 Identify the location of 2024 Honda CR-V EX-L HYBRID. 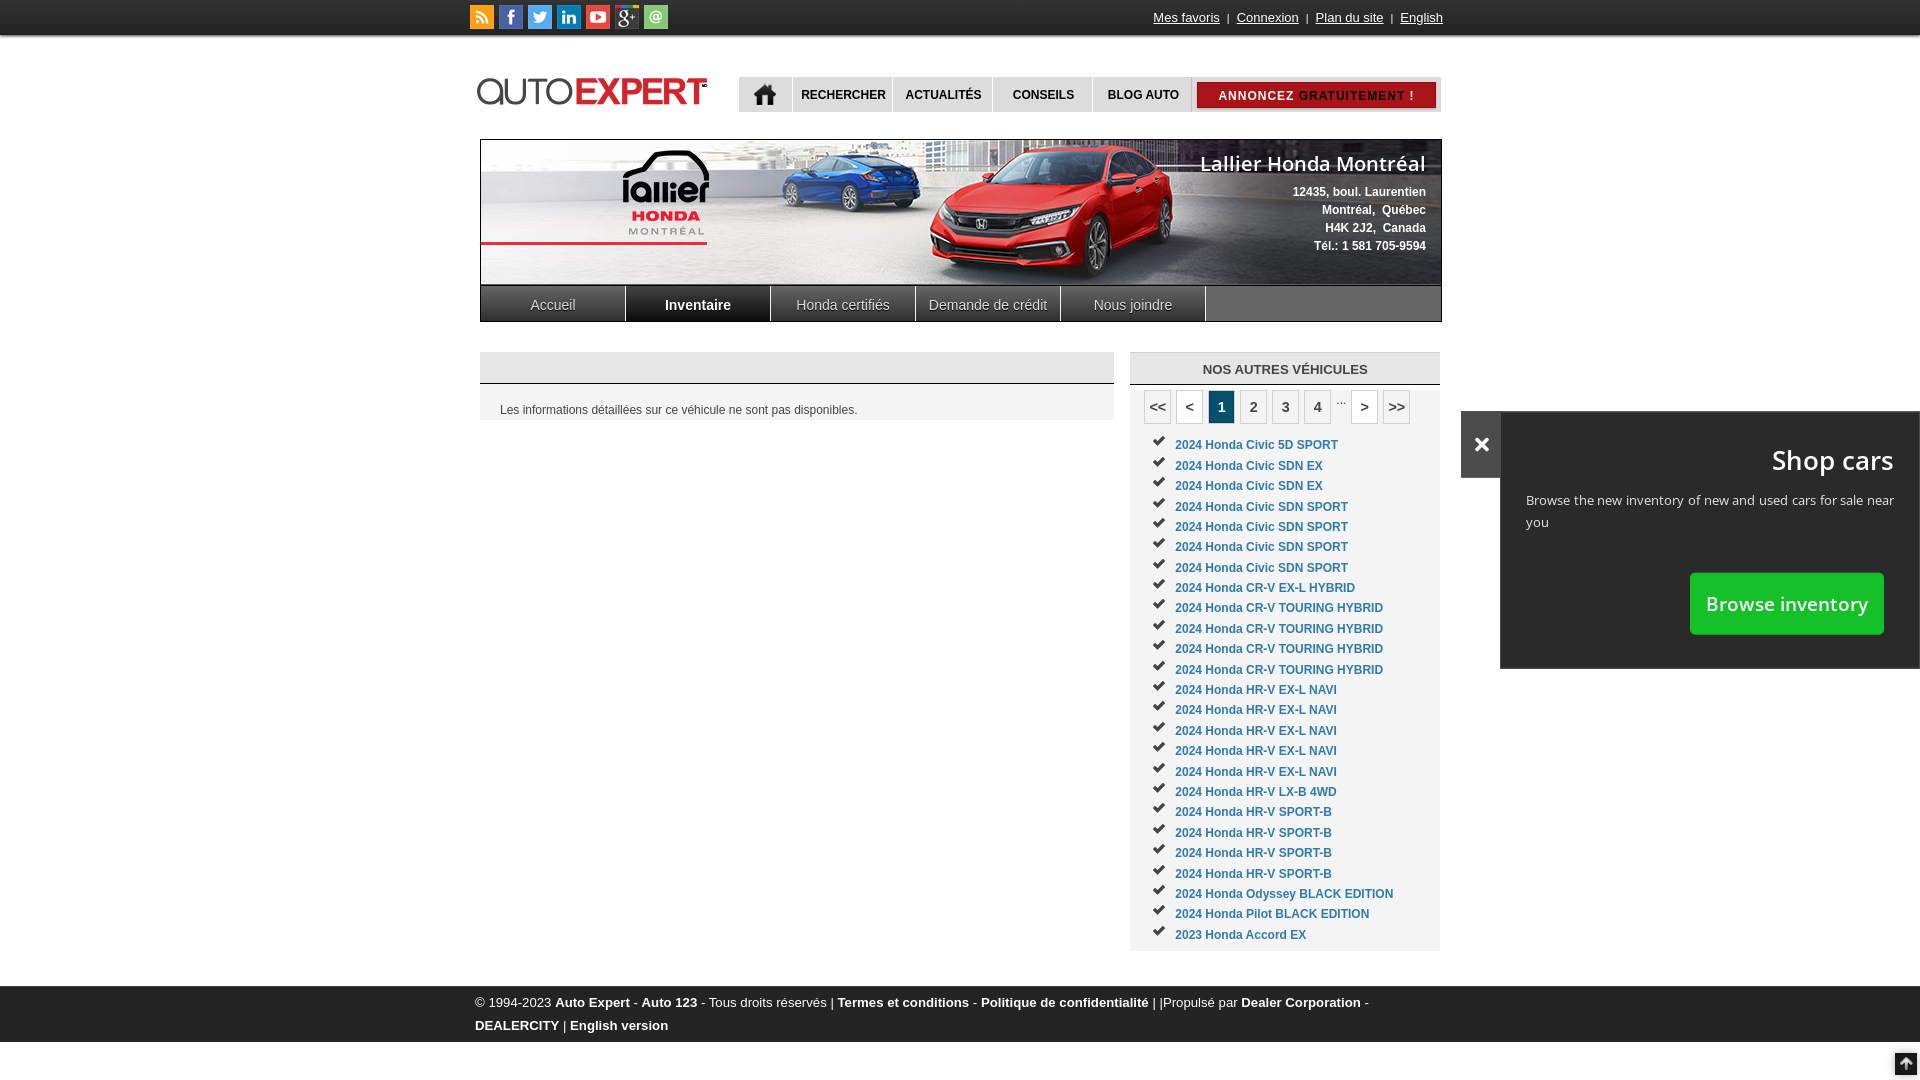
(1265, 588).